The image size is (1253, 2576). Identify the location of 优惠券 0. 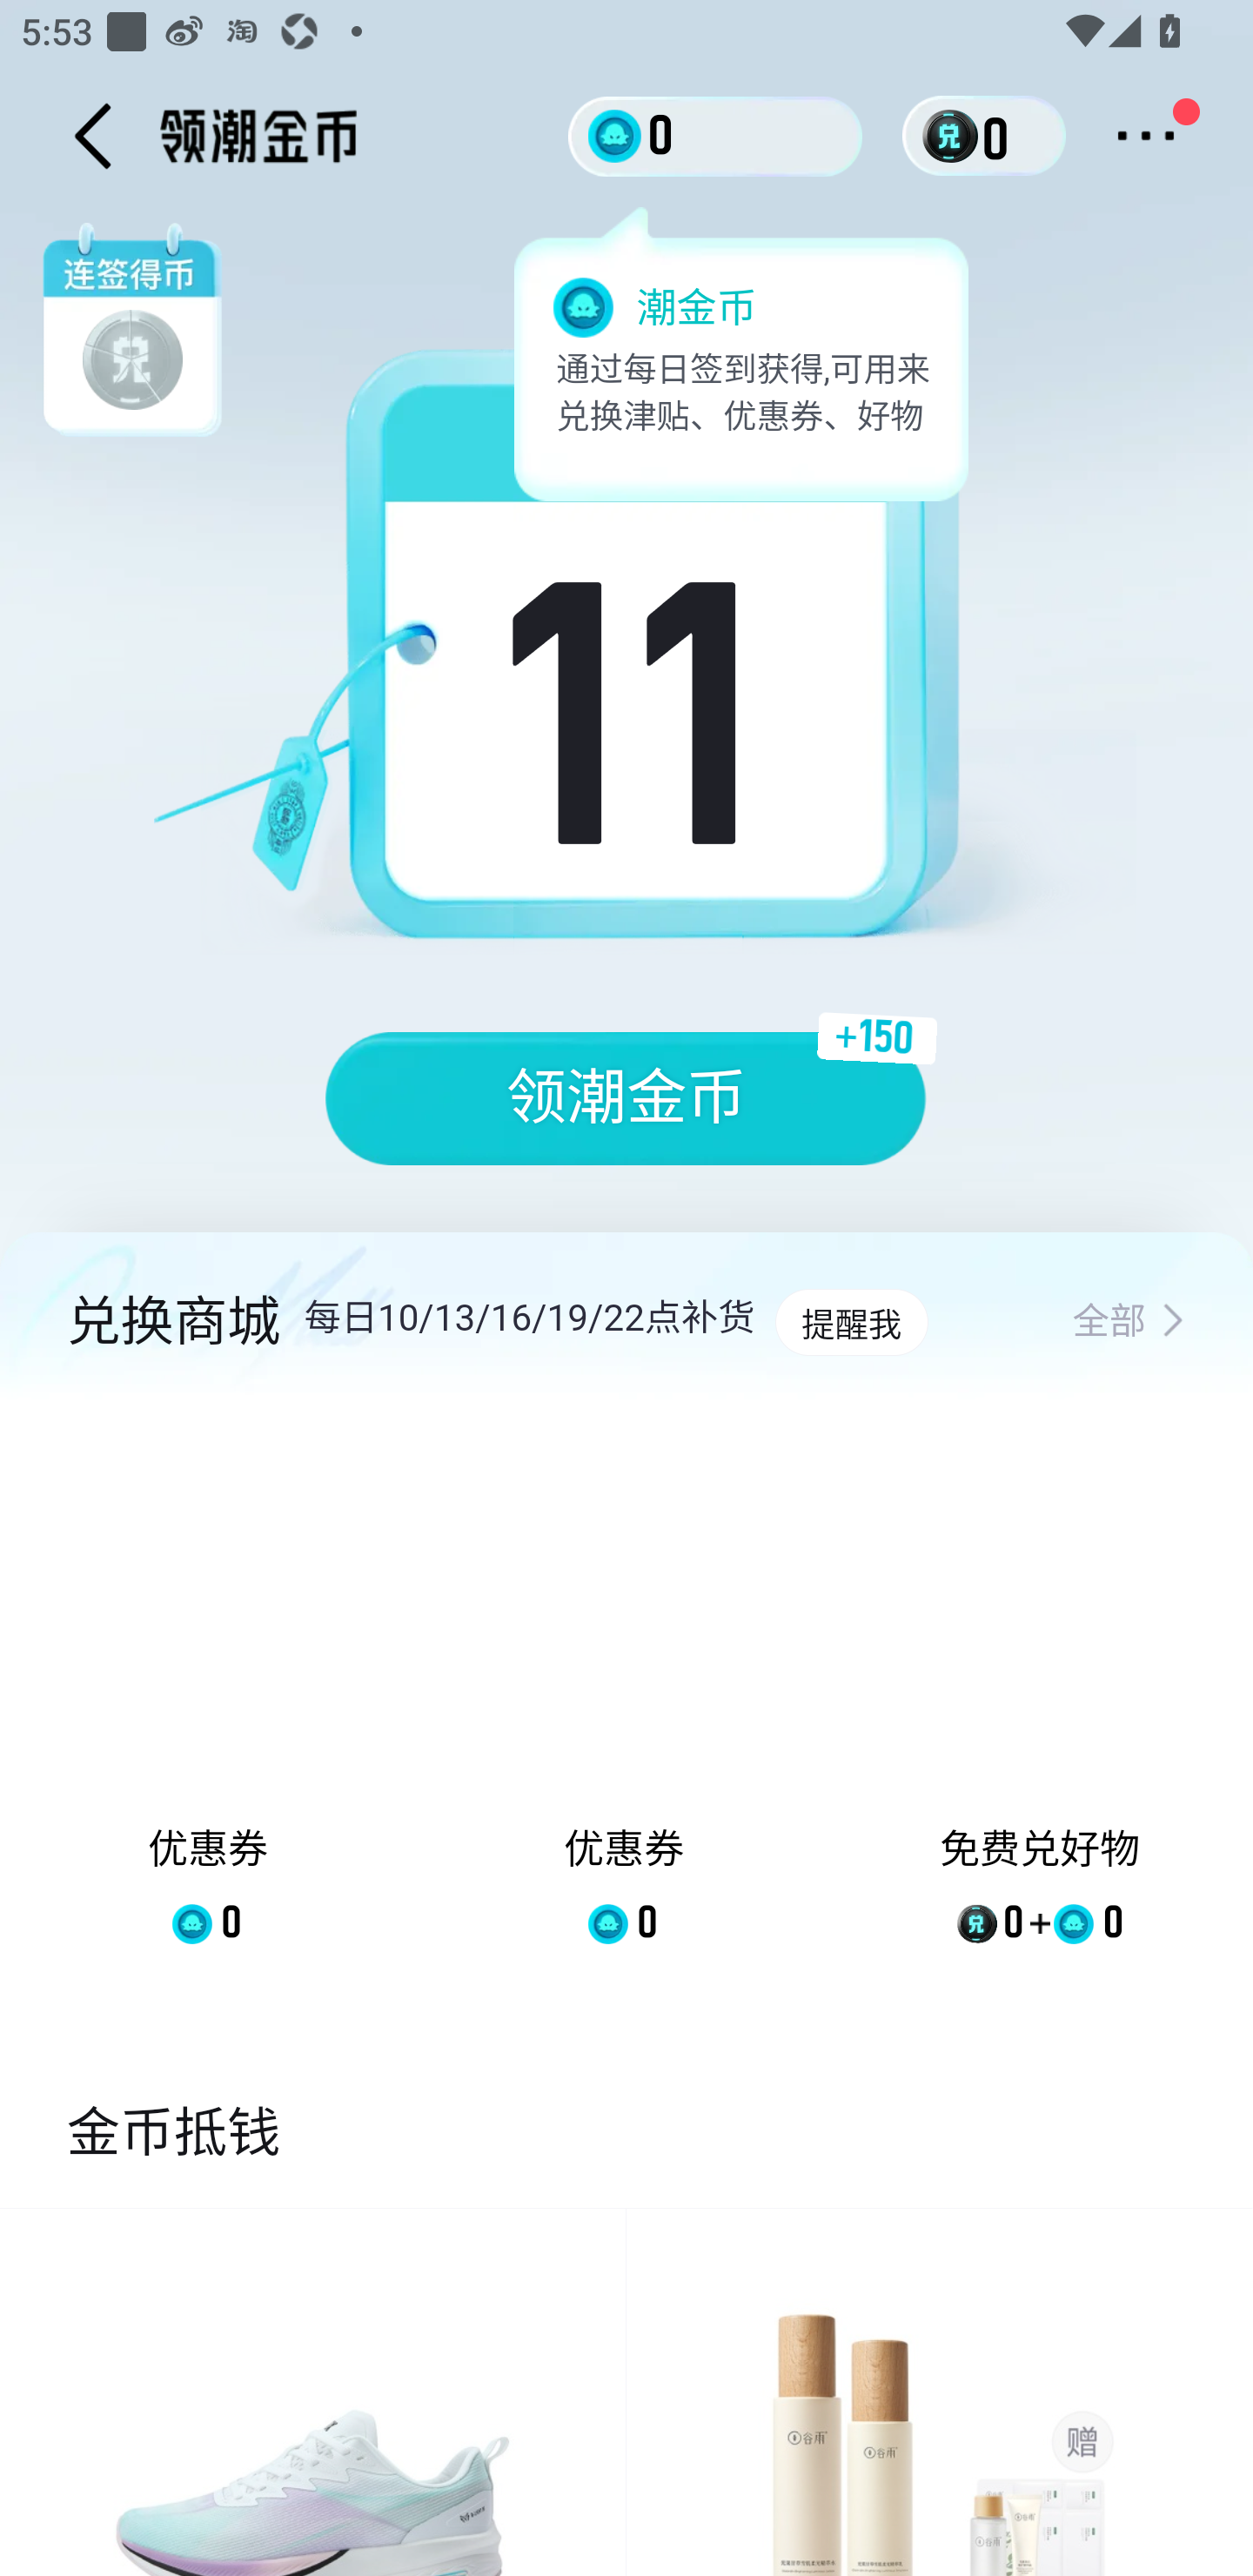
(209, 1695).